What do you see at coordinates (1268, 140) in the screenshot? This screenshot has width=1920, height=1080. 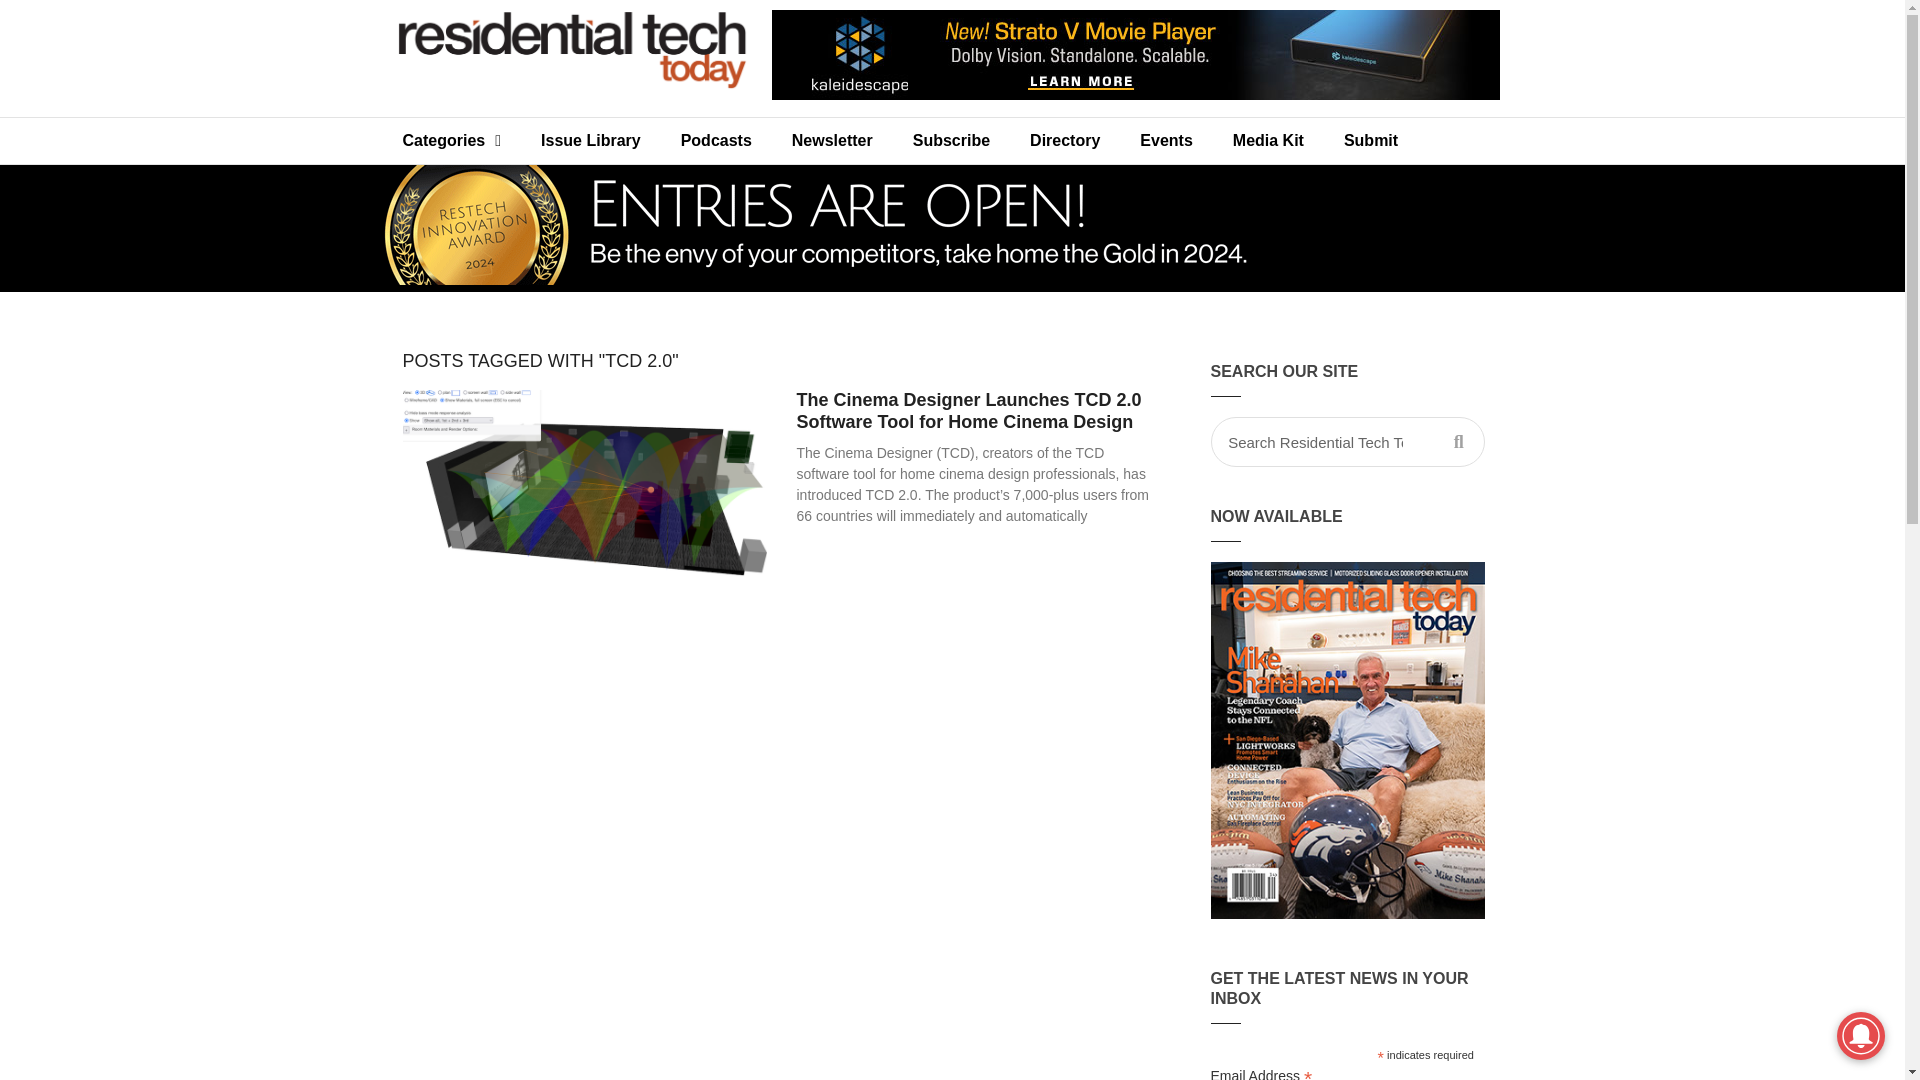 I see `Media Kit` at bounding box center [1268, 140].